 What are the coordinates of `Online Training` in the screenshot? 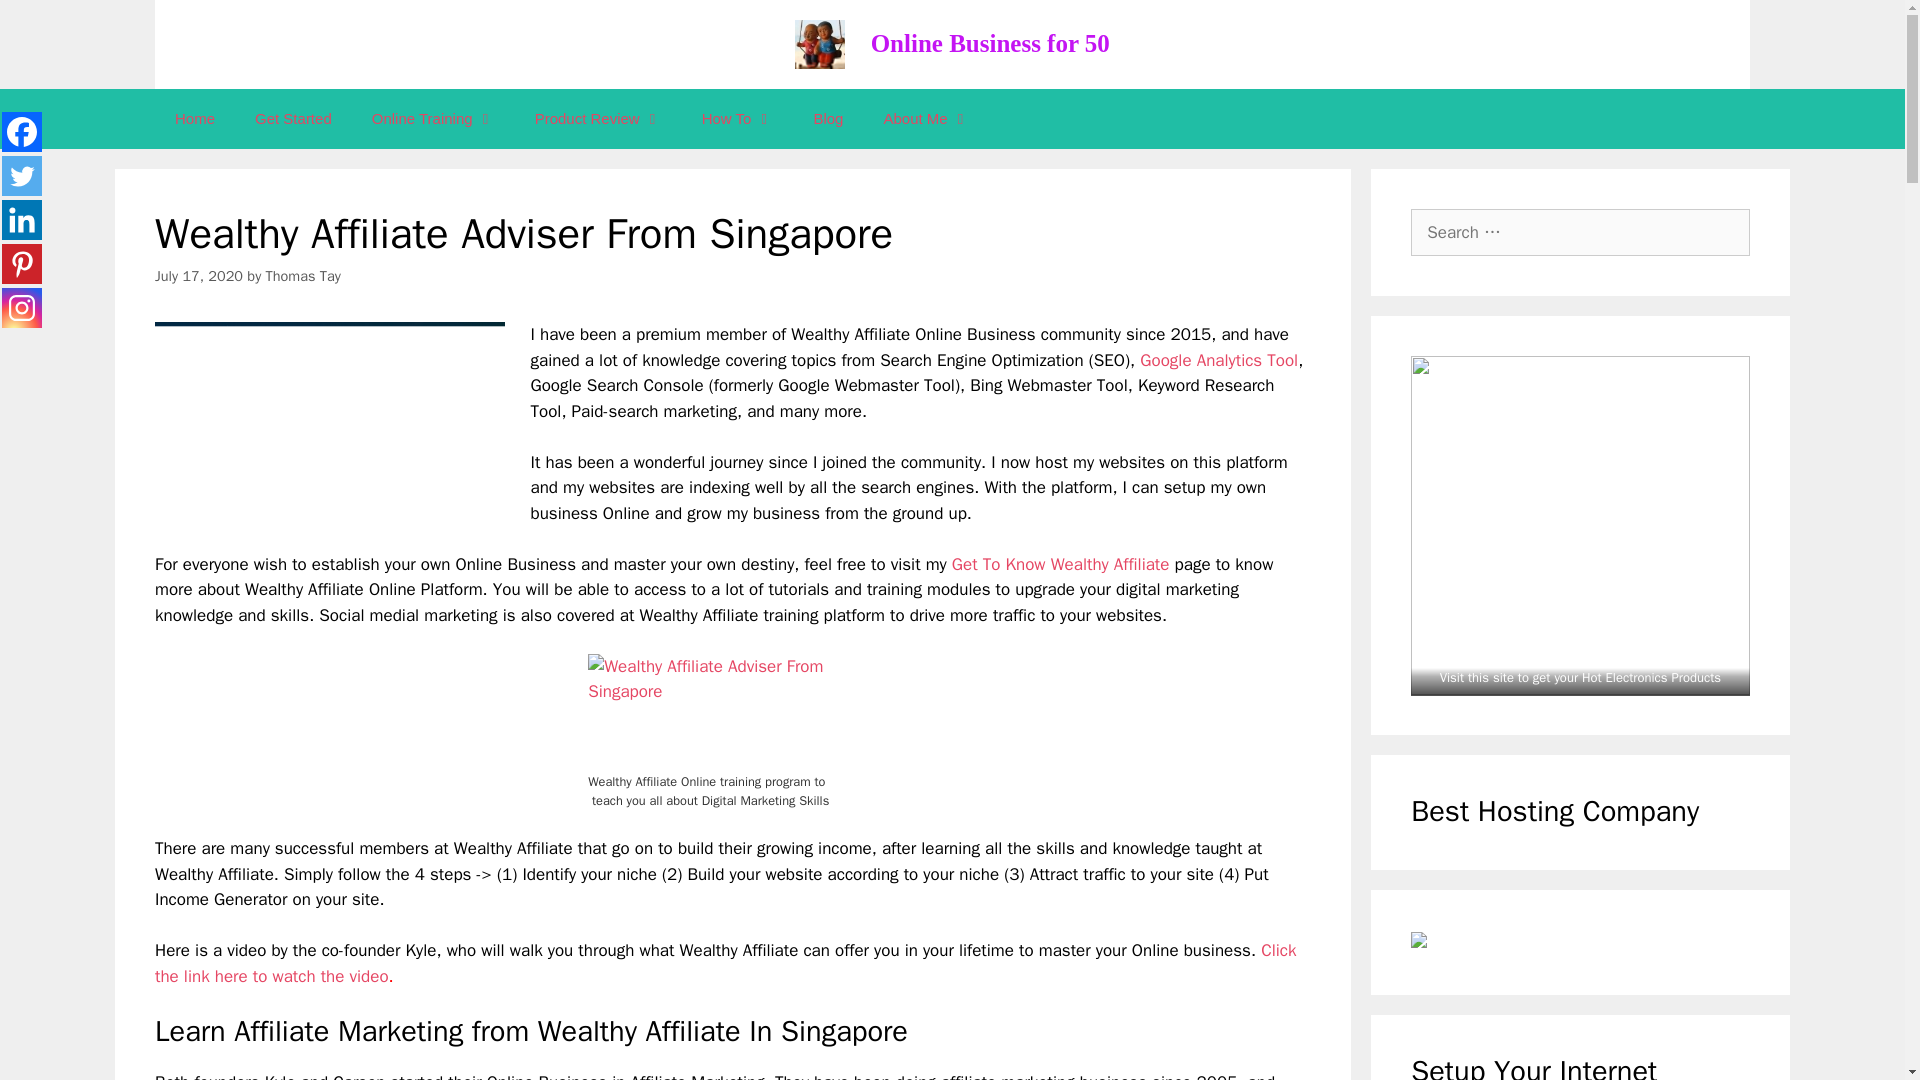 It's located at (432, 118).